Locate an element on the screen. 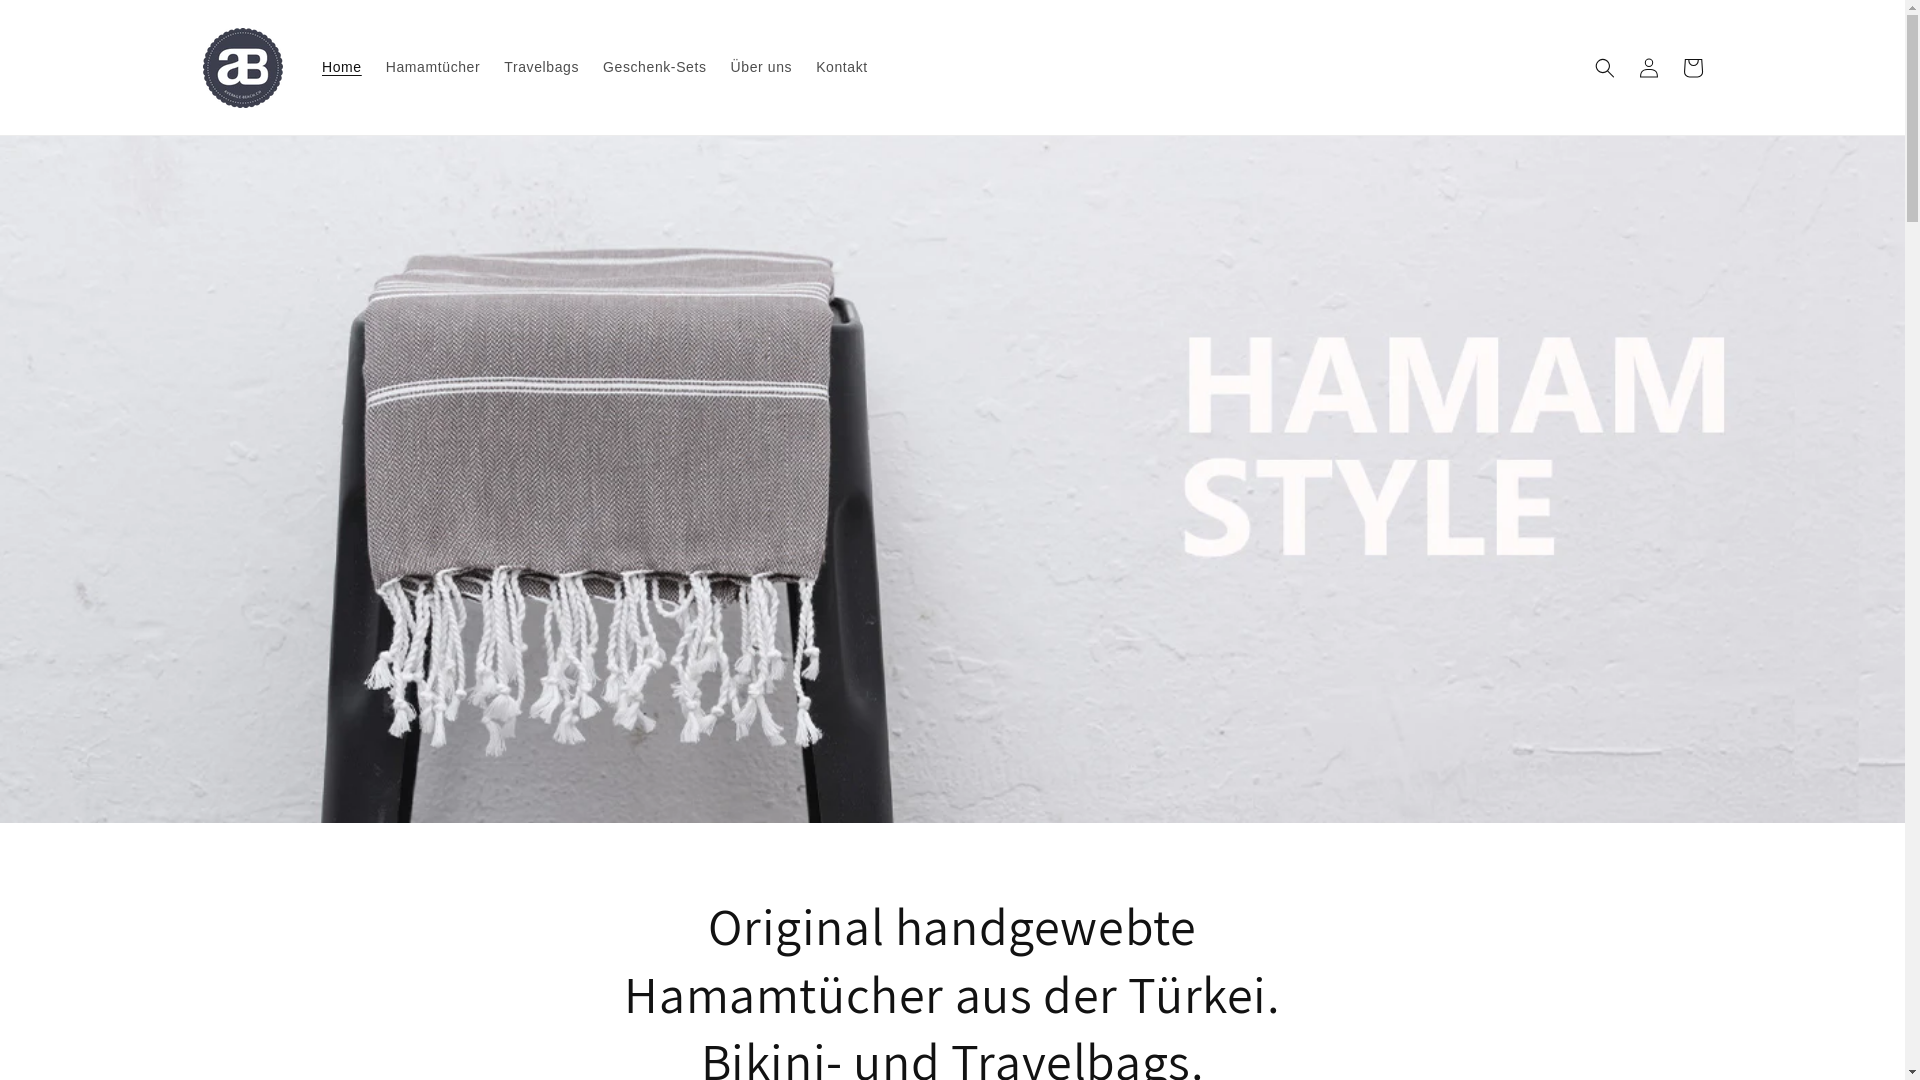  Home is located at coordinates (342, 67).